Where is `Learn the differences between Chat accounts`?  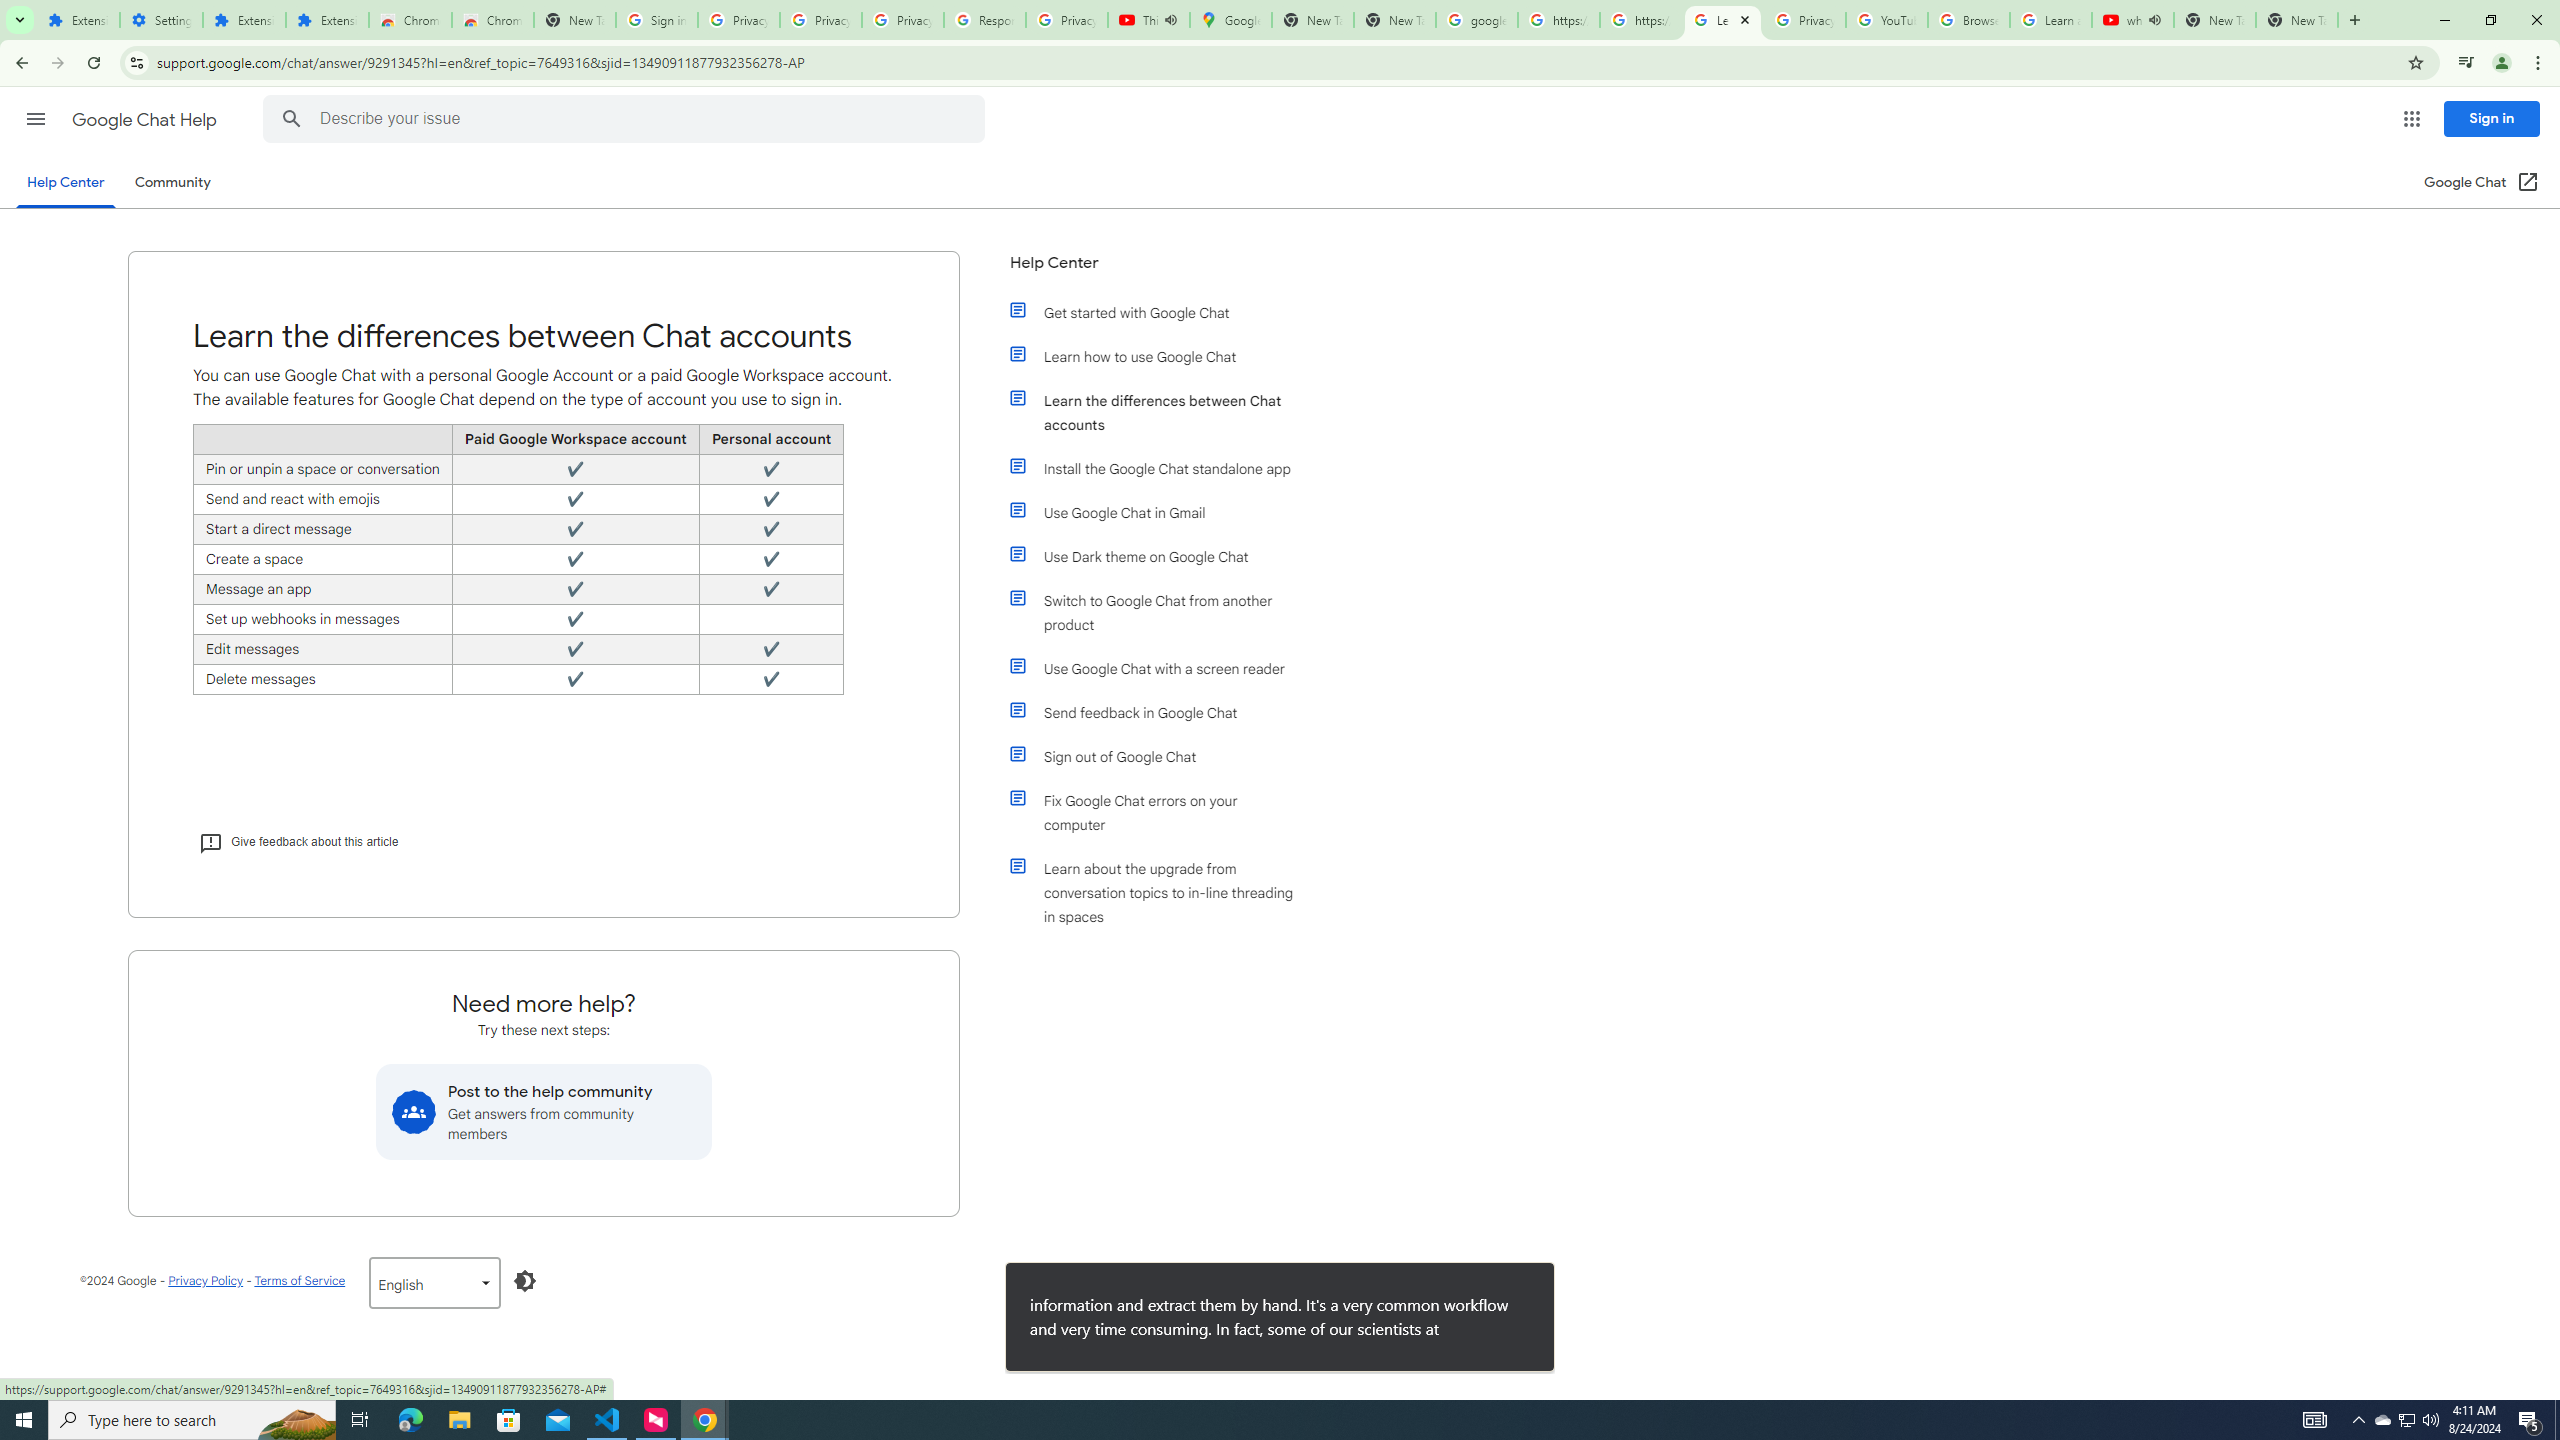
Learn the differences between Chat accounts is located at coordinates (1163, 412).